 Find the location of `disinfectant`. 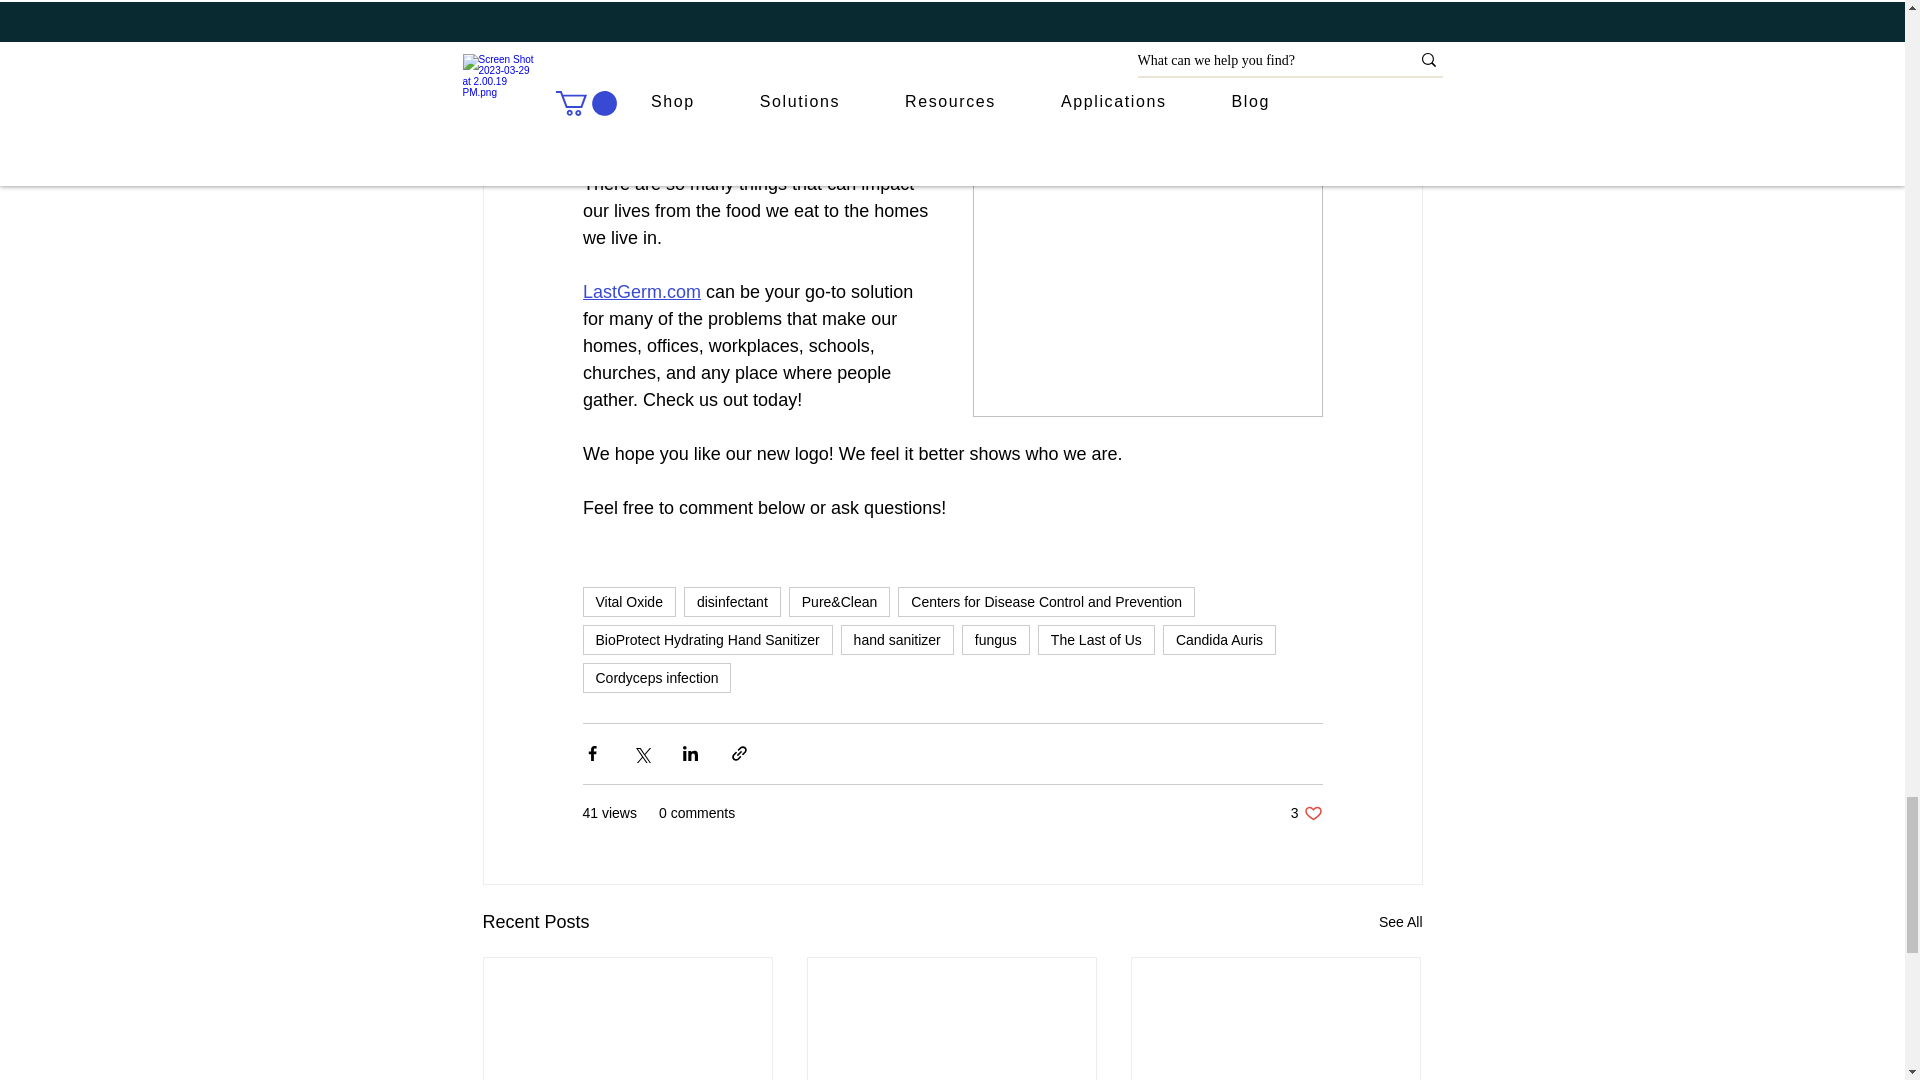

disinfectant is located at coordinates (732, 602).